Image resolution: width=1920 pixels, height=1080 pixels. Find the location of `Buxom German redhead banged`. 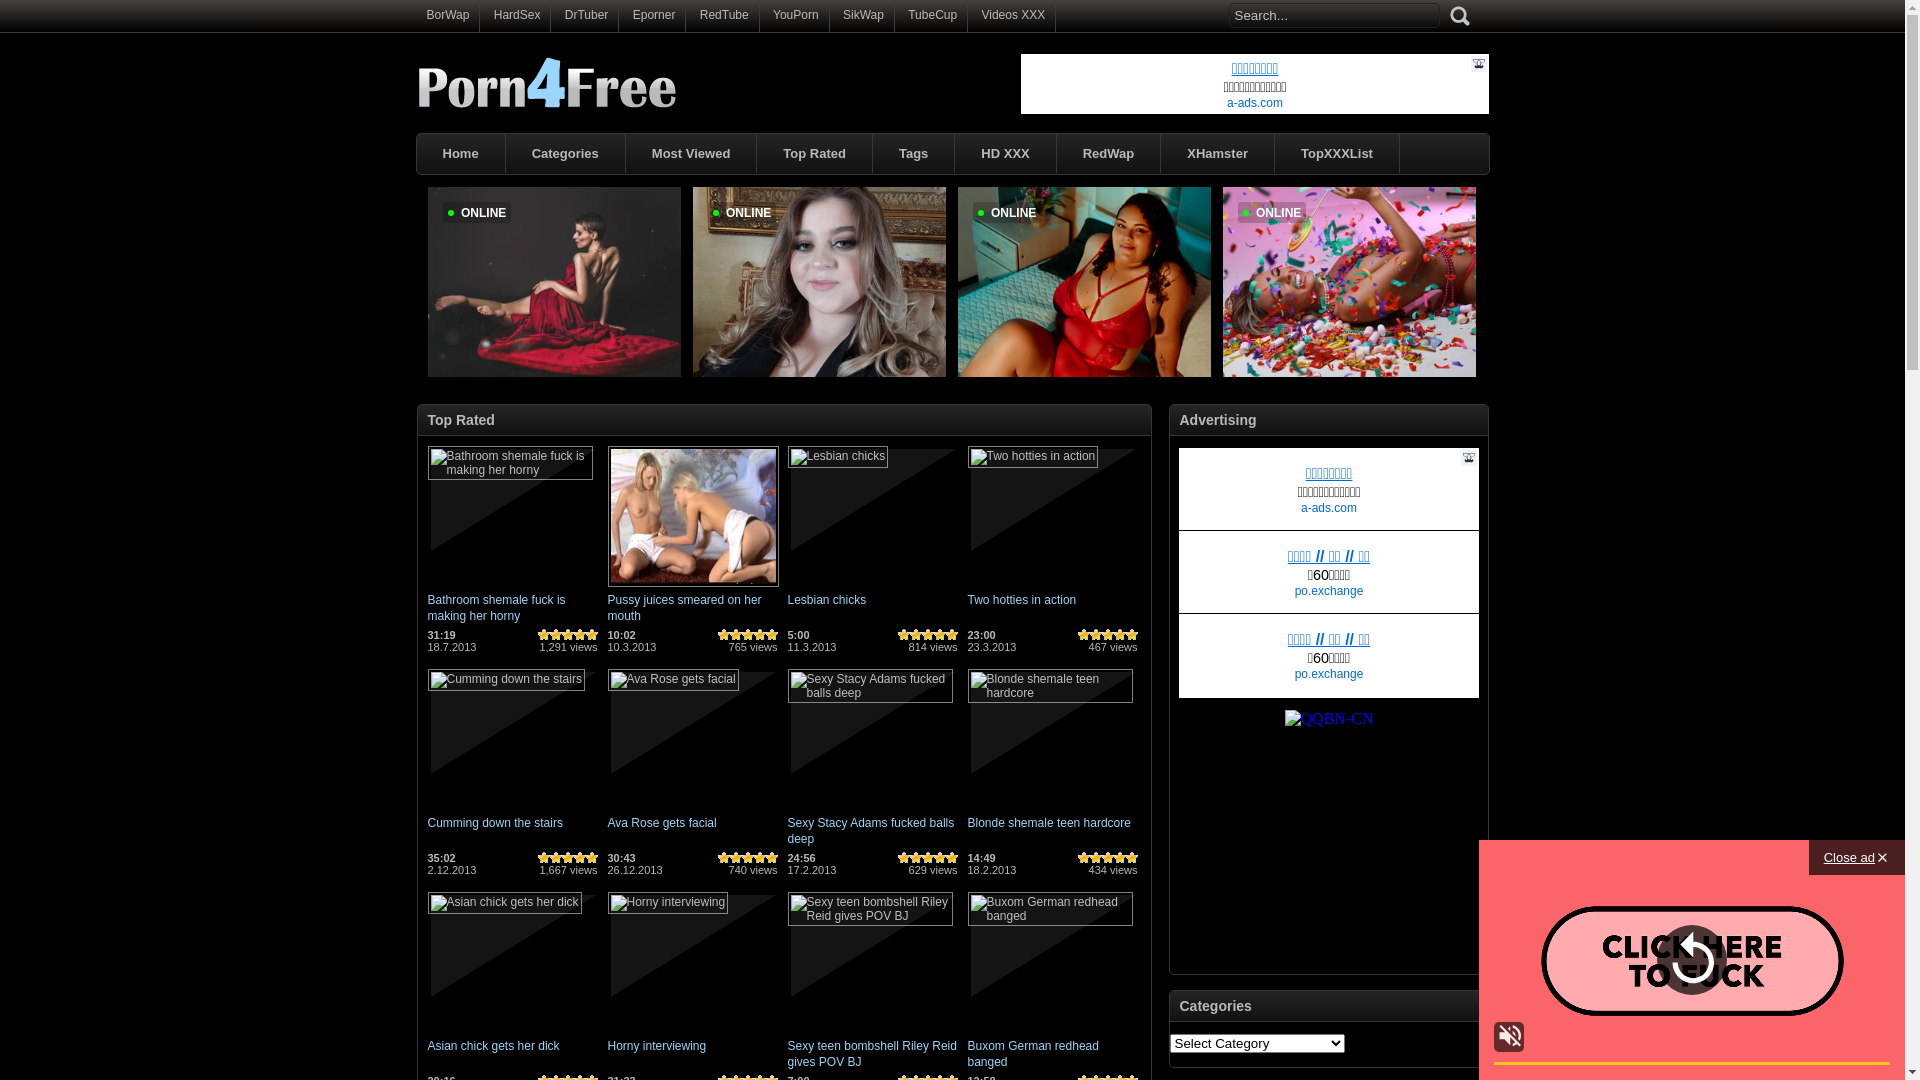

Buxom German redhead banged is located at coordinates (1050, 916).